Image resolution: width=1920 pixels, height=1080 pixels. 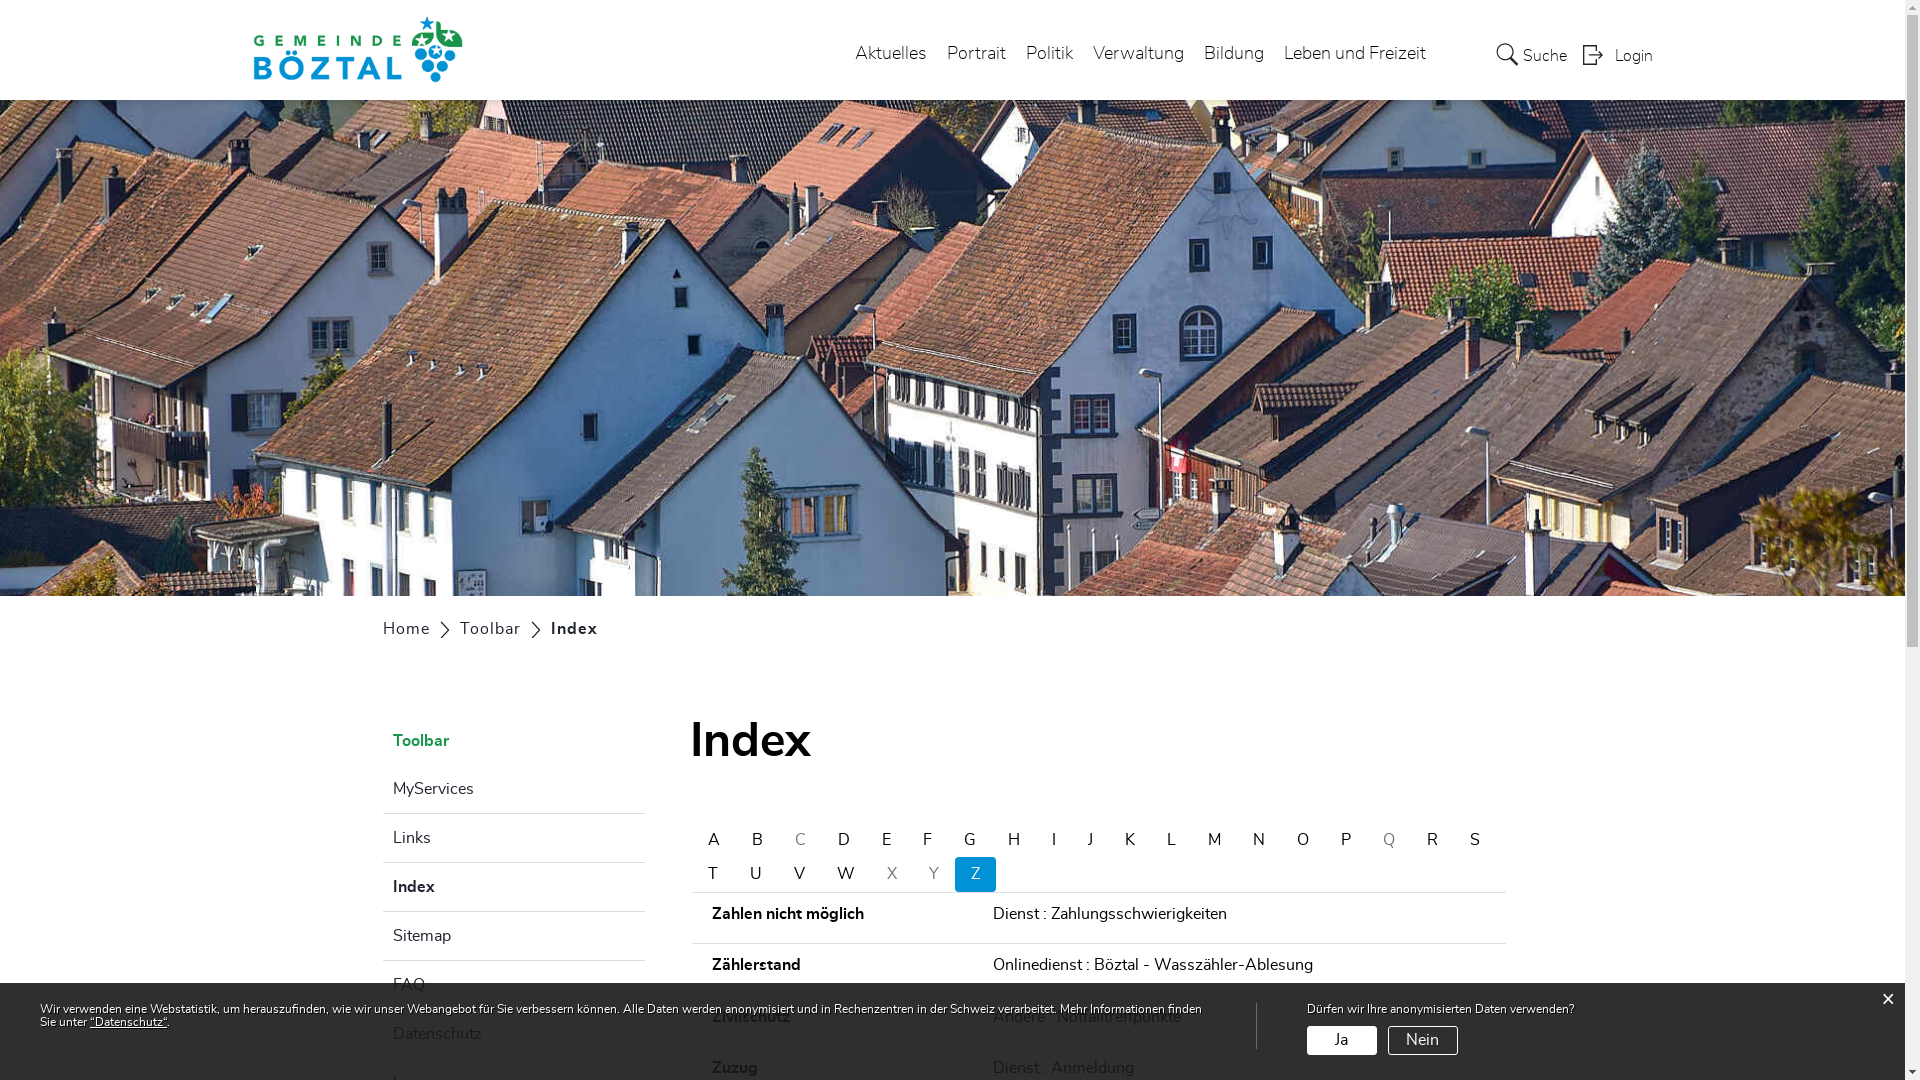 I want to click on K, so click(x=1130, y=840).